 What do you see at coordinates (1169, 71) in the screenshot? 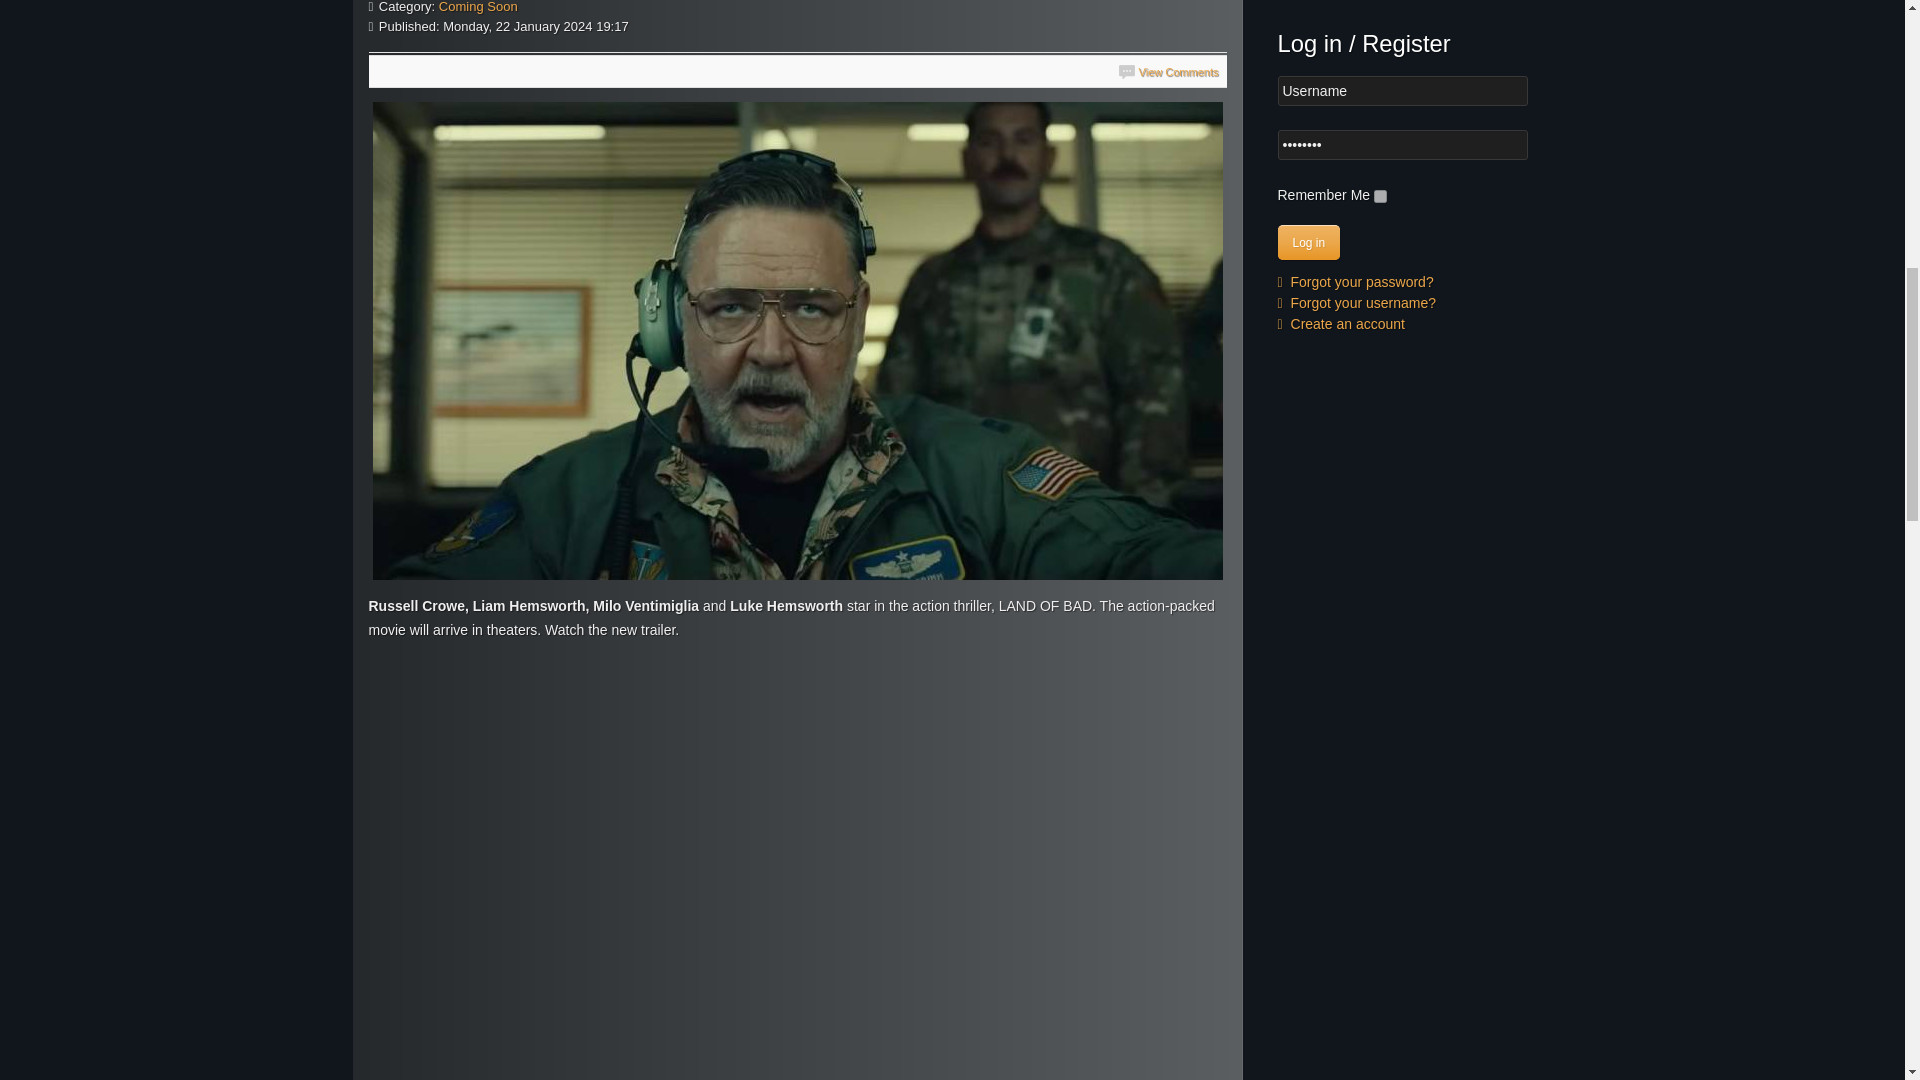
I see `View Comments` at bounding box center [1169, 71].